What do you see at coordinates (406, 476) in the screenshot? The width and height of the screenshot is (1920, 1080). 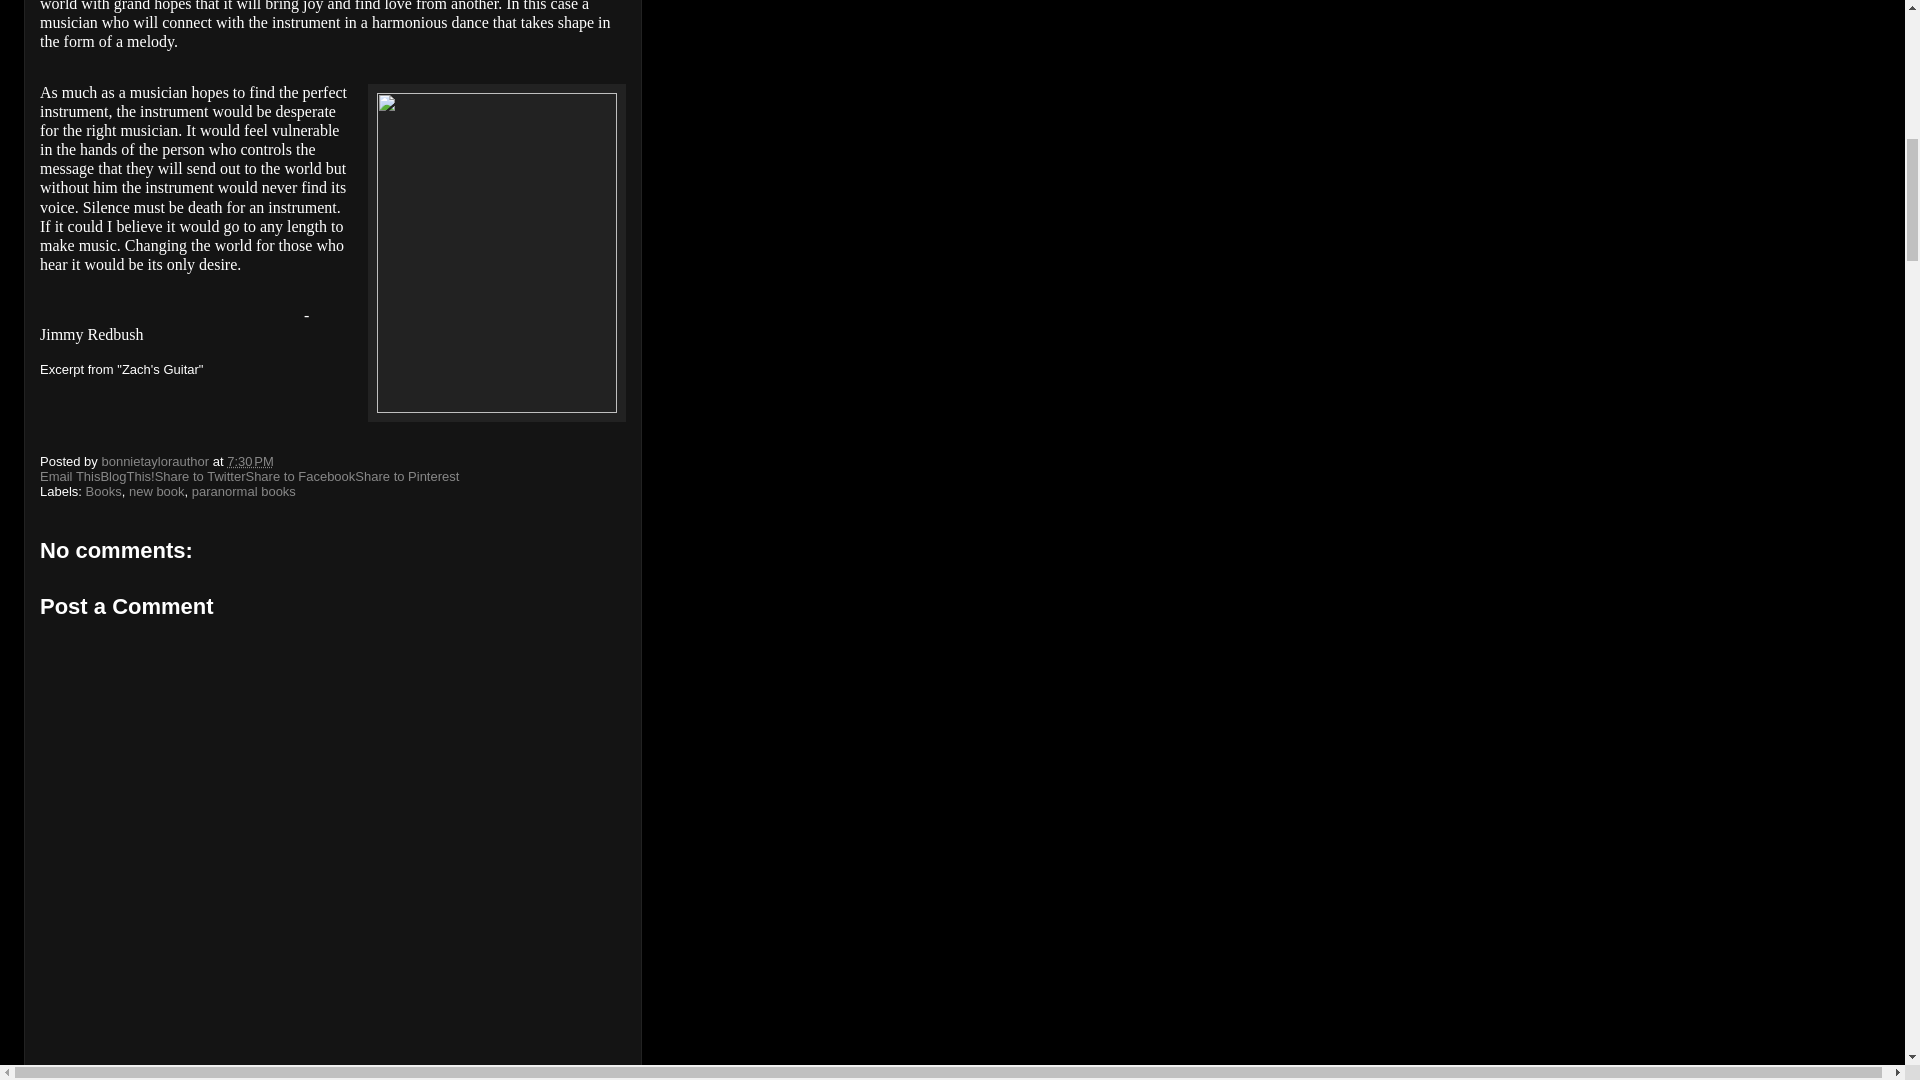 I see `Share to Pinterest` at bounding box center [406, 476].